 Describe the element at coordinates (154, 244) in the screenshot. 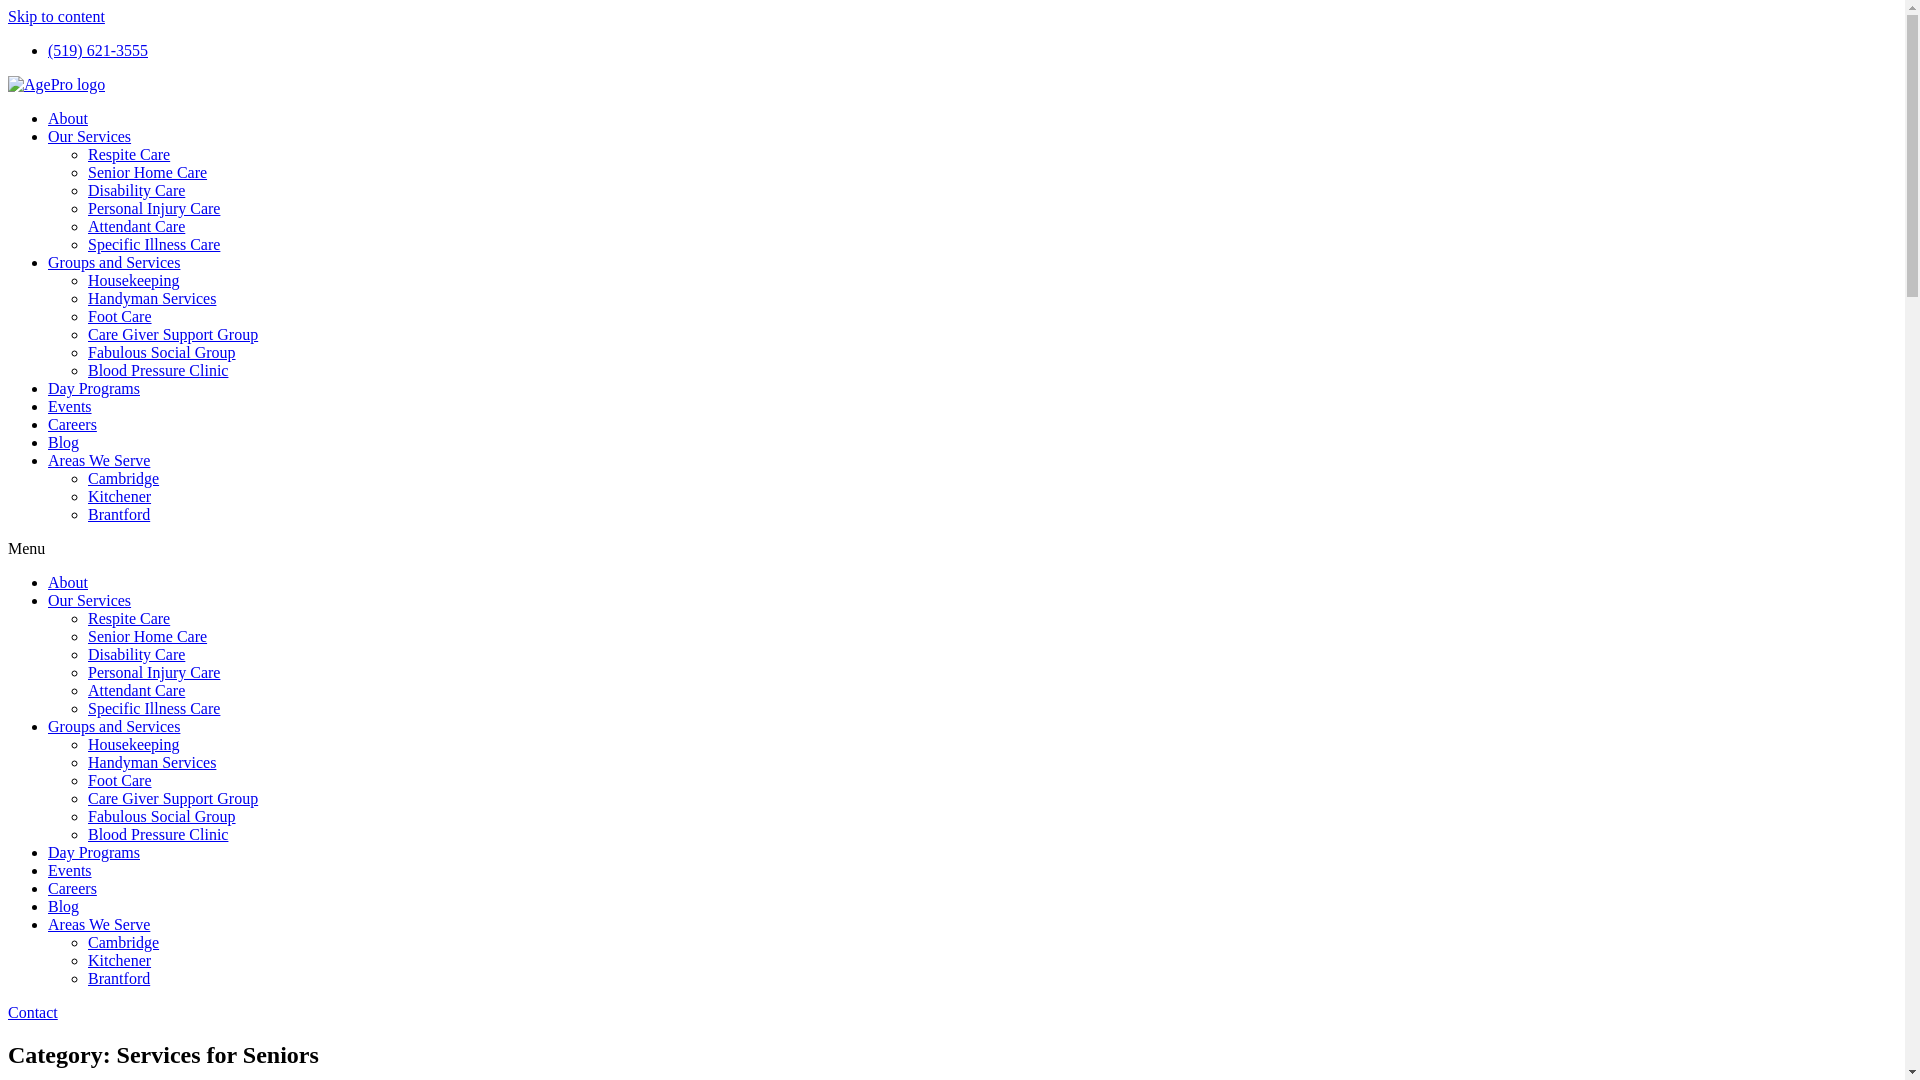

I see `Specific Illness Care` at that location.